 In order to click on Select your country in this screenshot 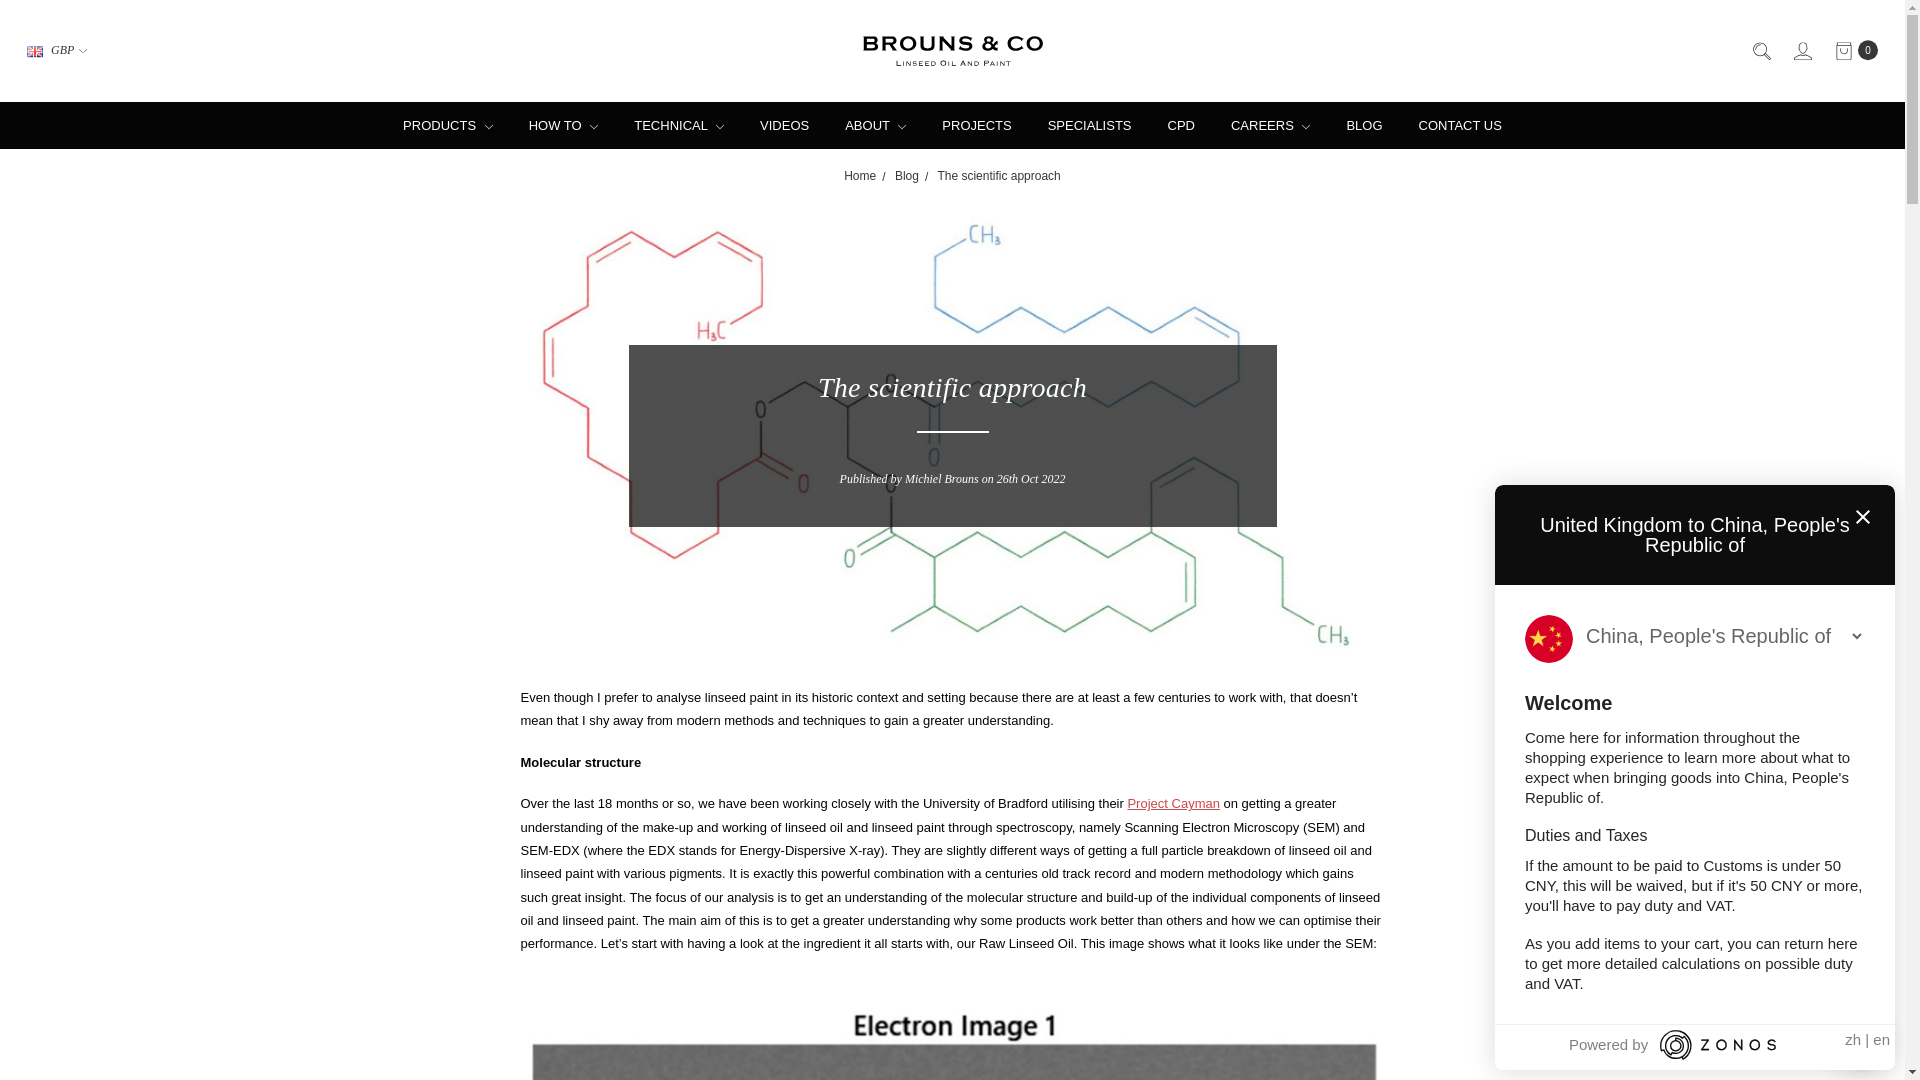, I will do `click(1723, 635)`.